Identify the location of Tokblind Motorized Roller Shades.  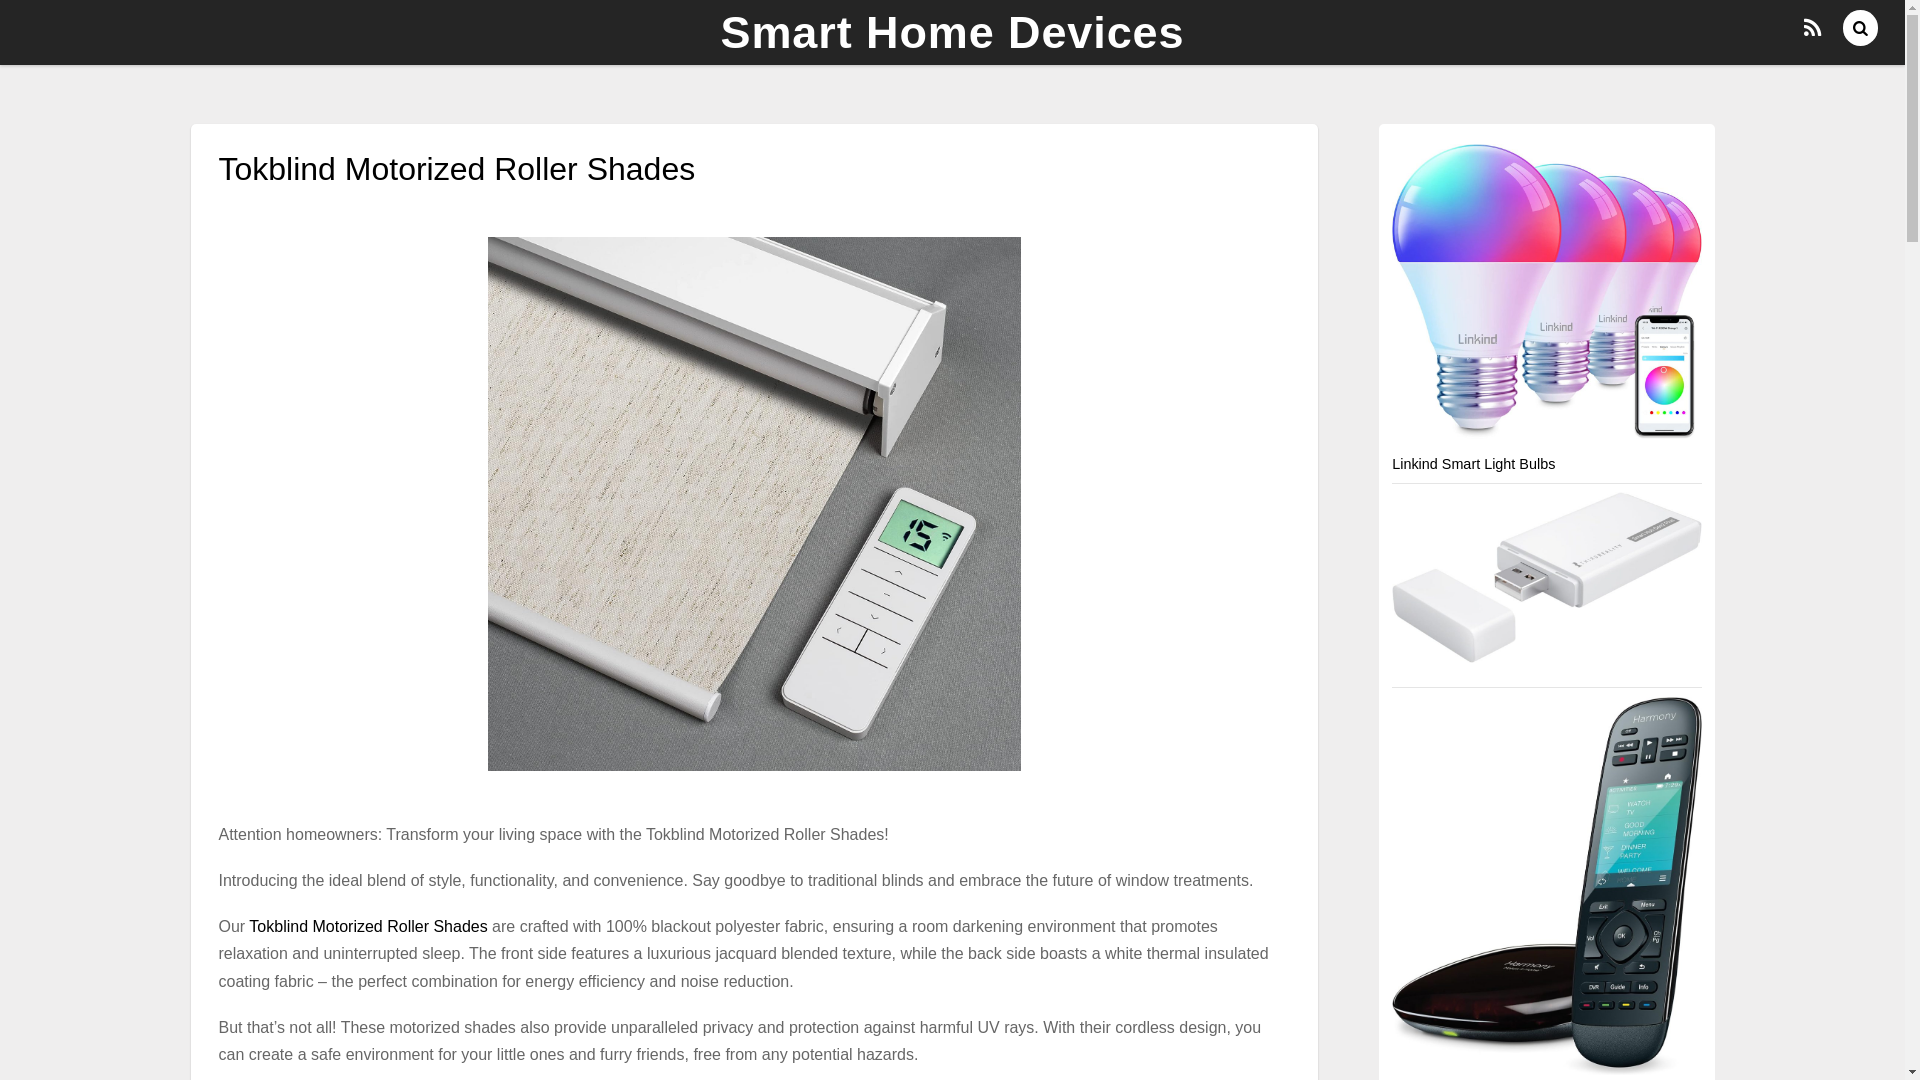
(368, 926).